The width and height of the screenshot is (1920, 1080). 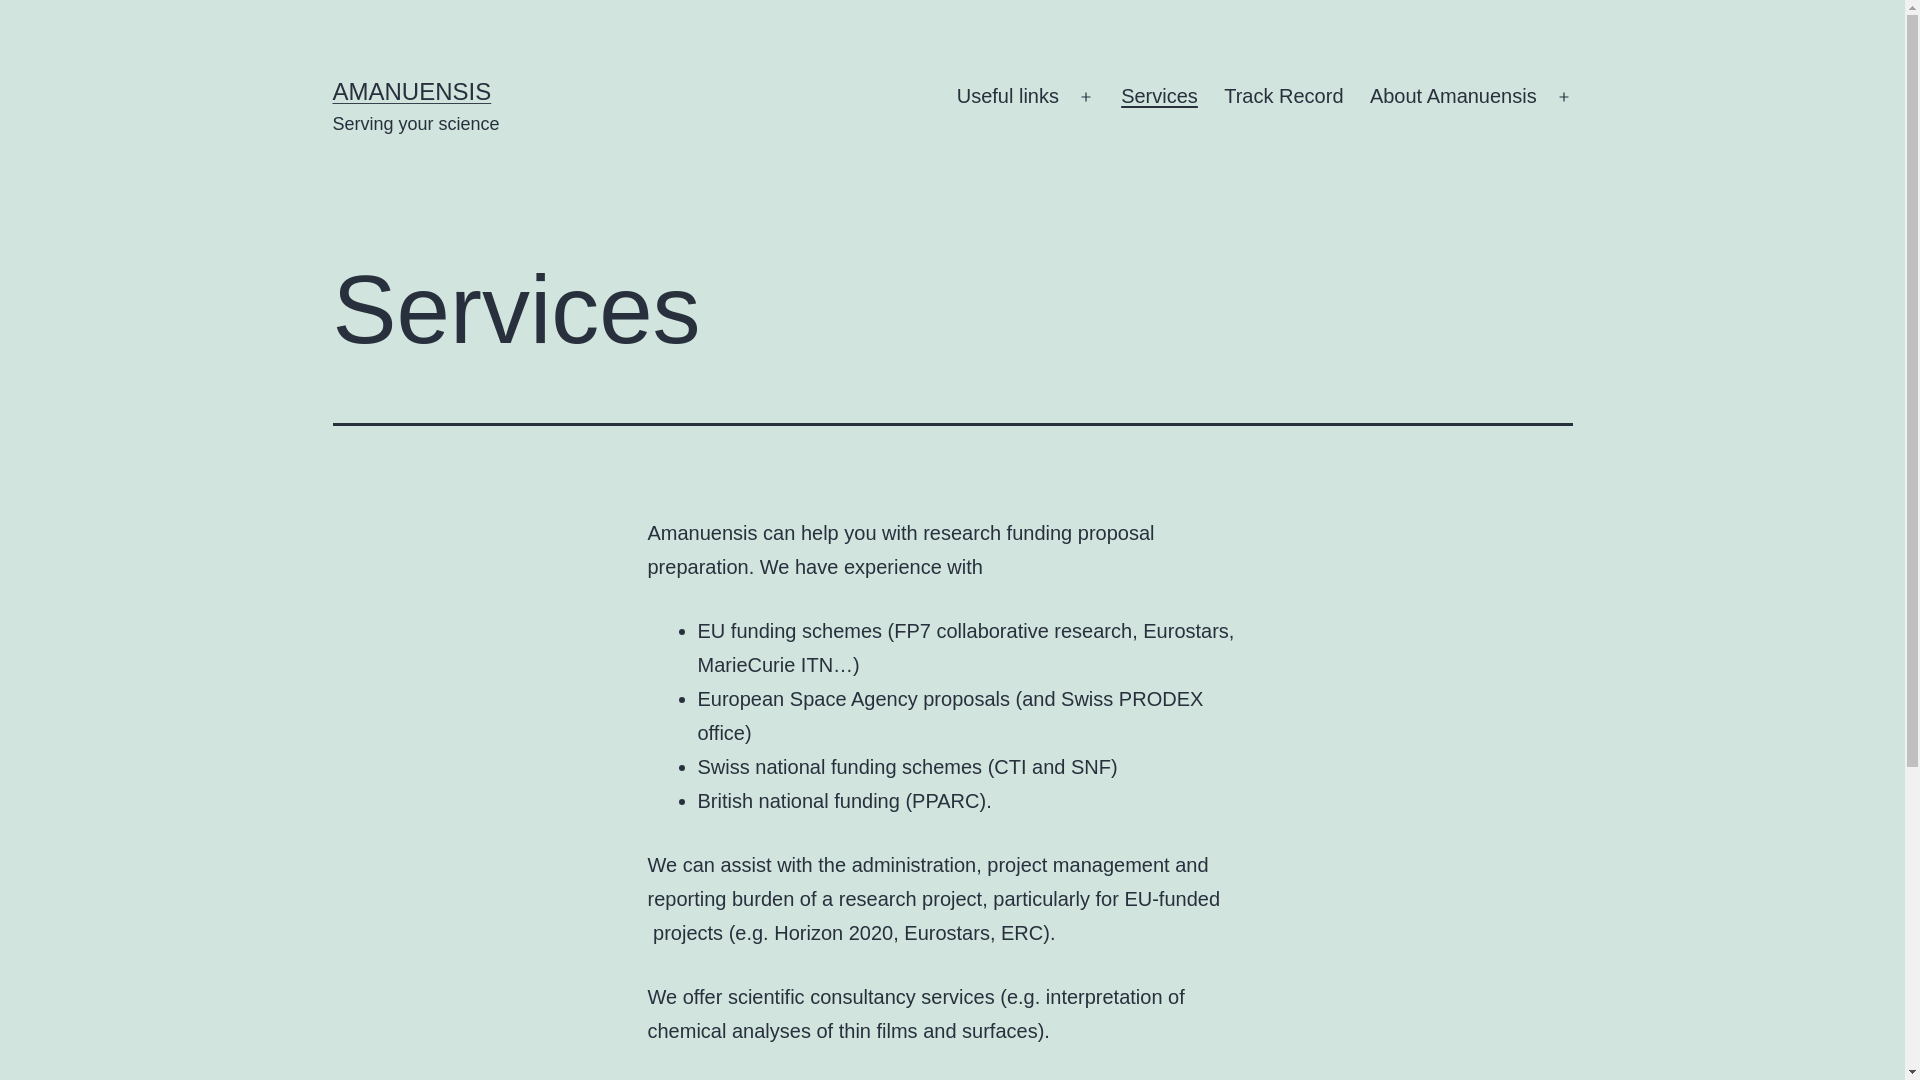 I want to click on Open menu, so click(x=1086, y=97).